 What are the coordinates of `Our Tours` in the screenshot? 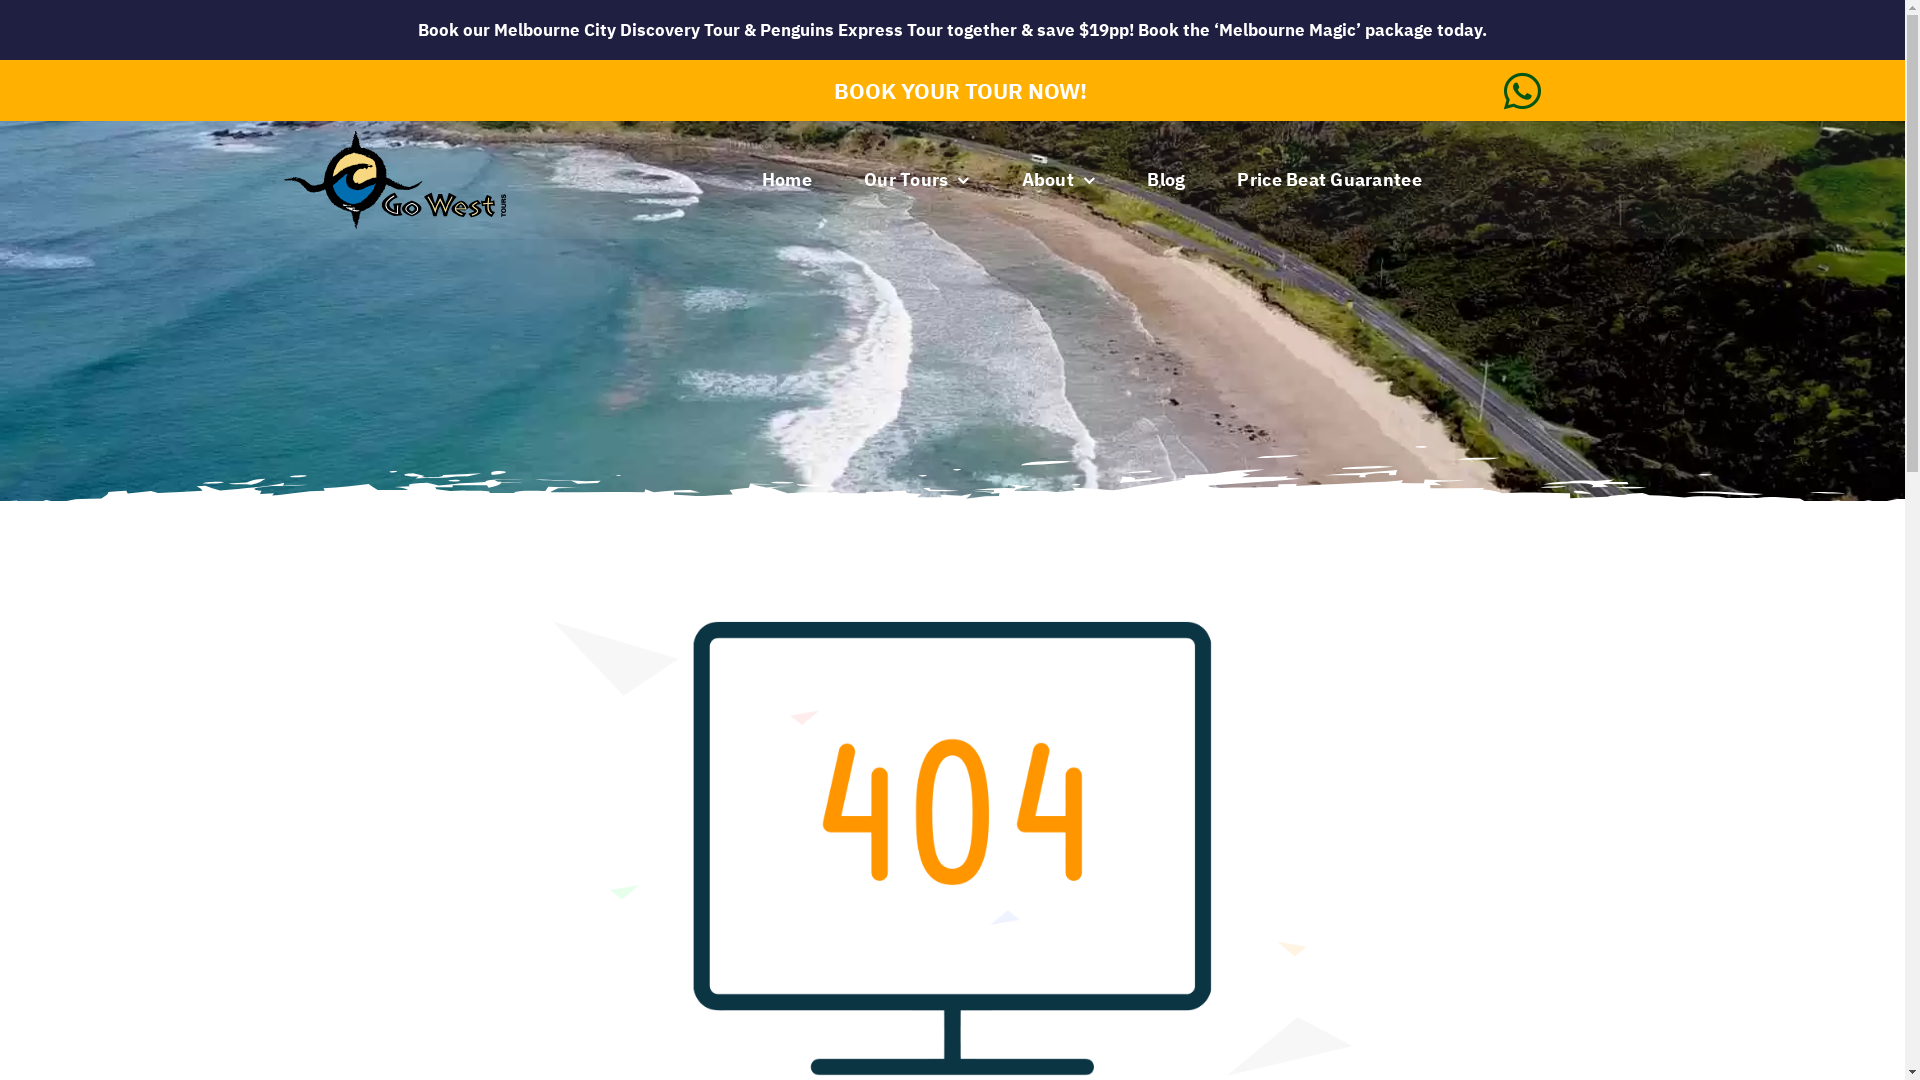 It's located at (917, 180).